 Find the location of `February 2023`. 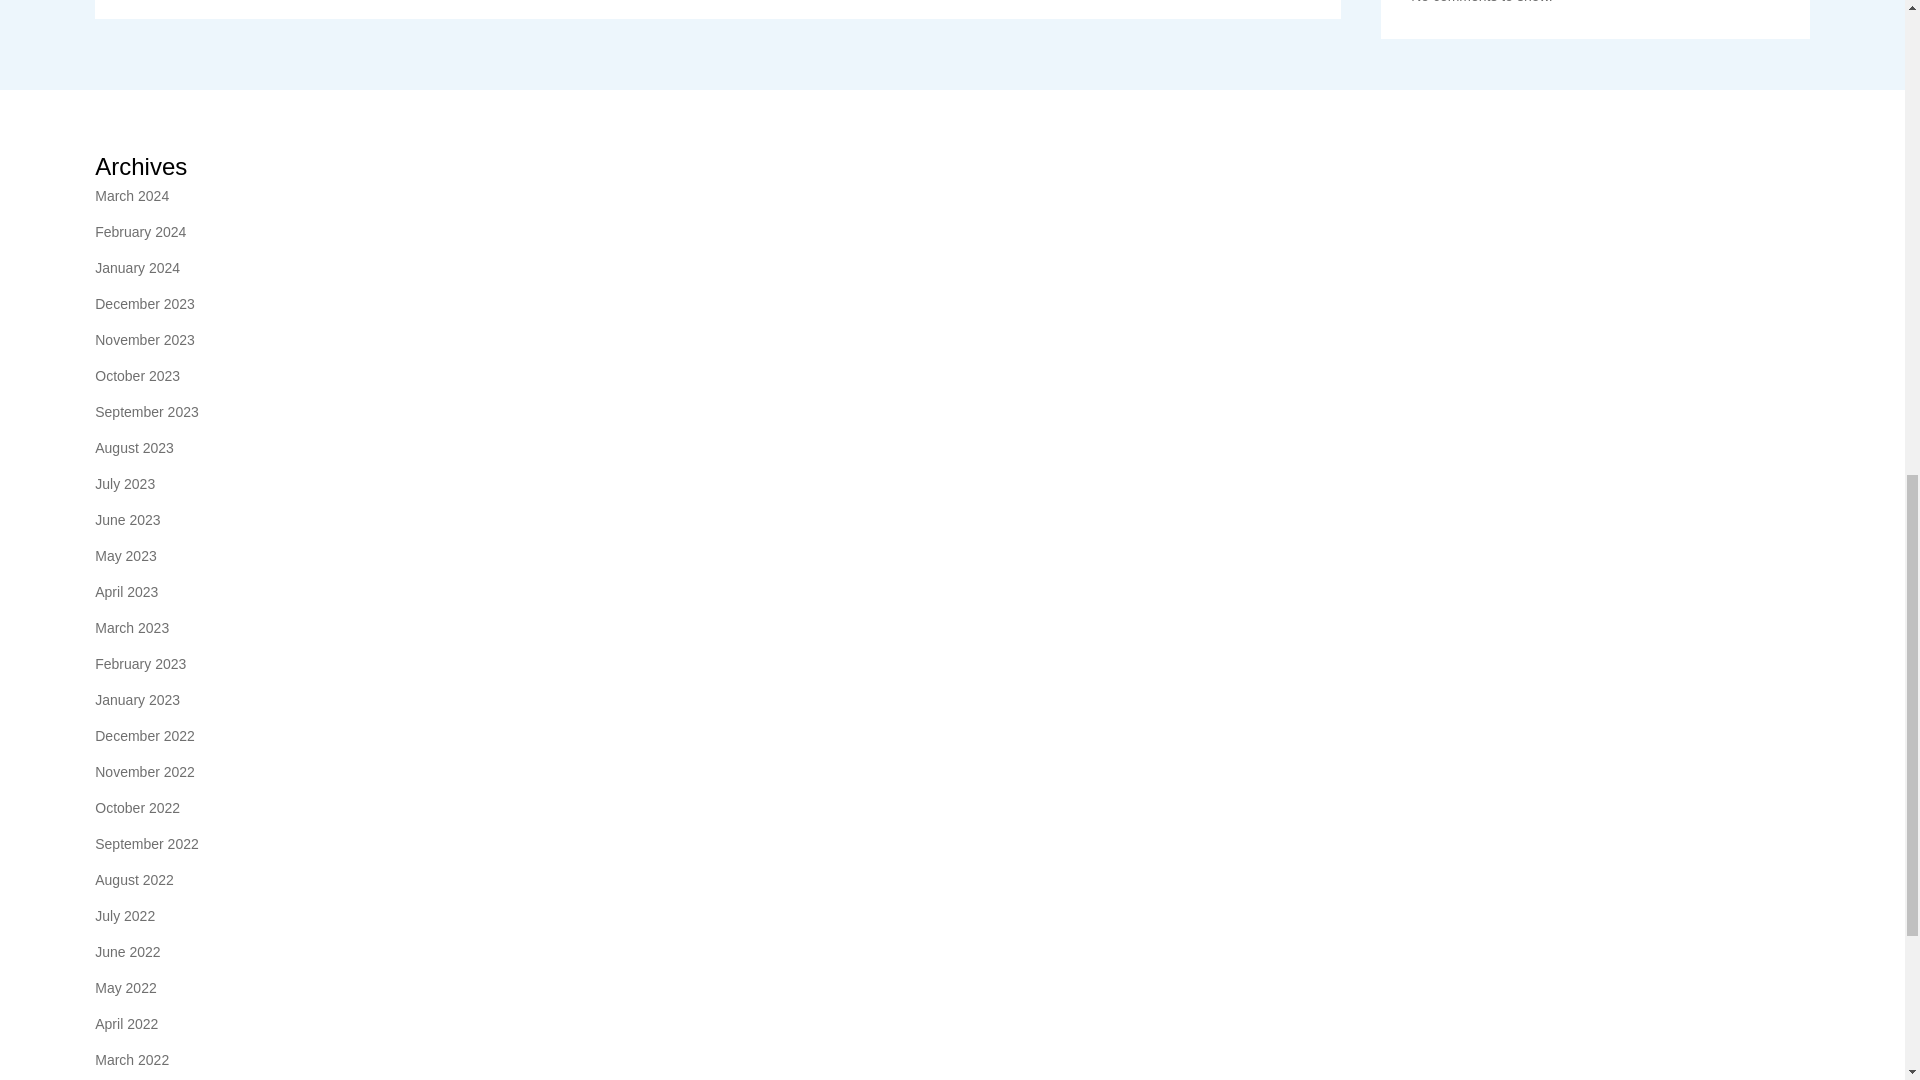

February 2023 is located at coordinates (140, 664).